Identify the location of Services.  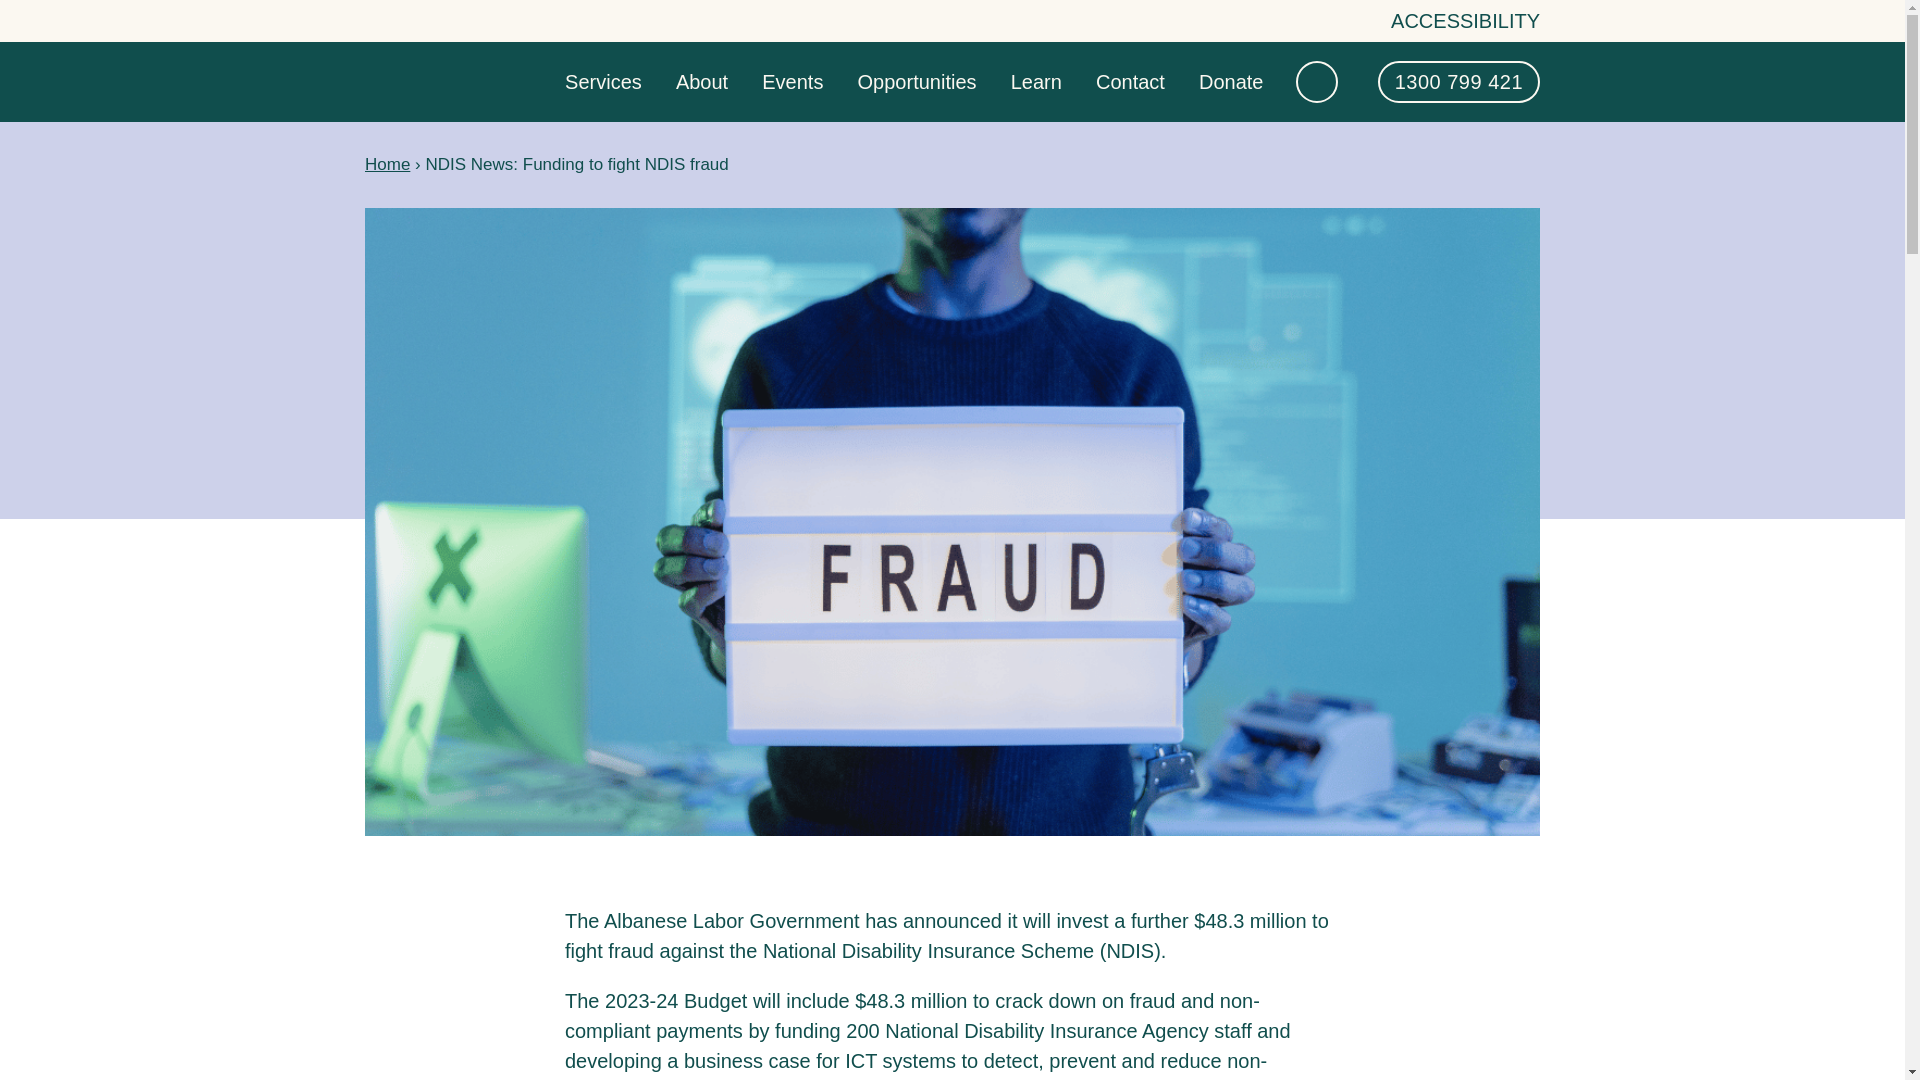
(602, 83).